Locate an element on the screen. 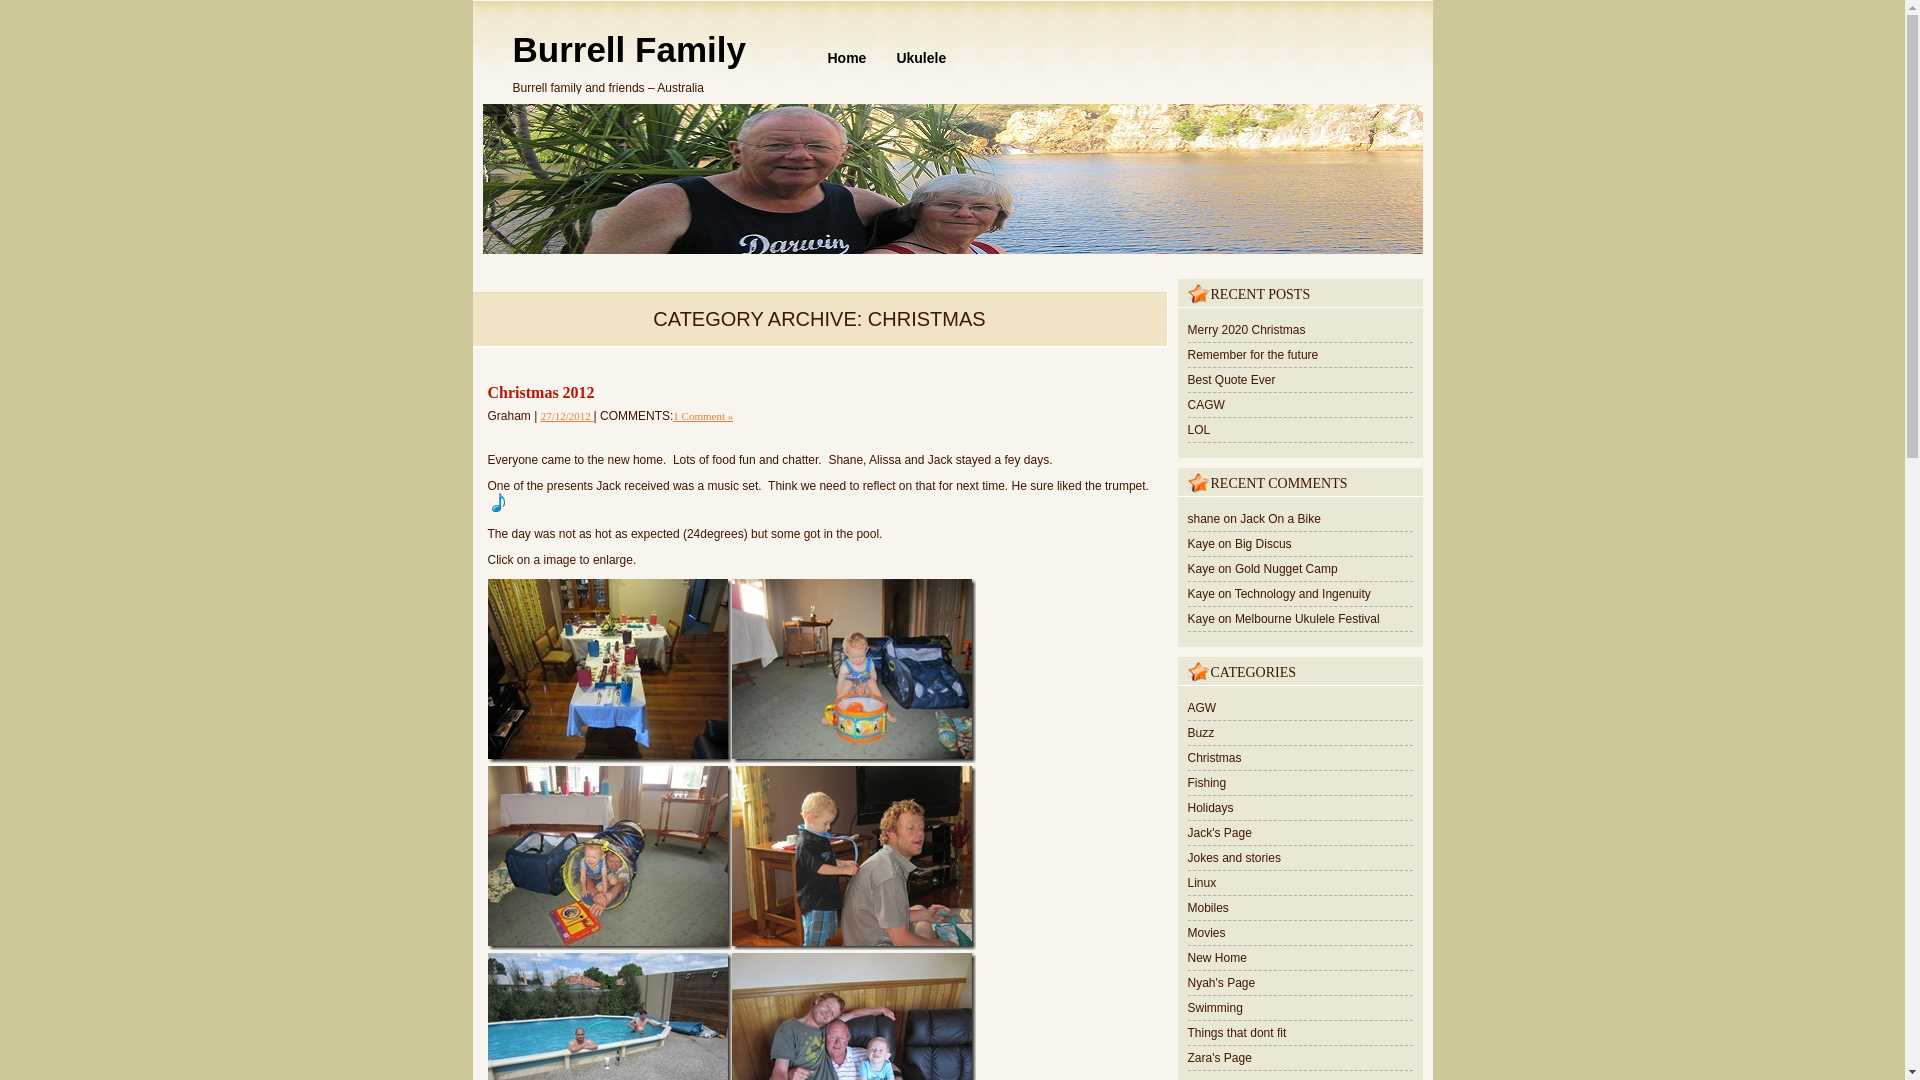 This screenshot has width=1920, height=1080. Melbourne Ukulele Festival is located at coordinates (1307, 619).